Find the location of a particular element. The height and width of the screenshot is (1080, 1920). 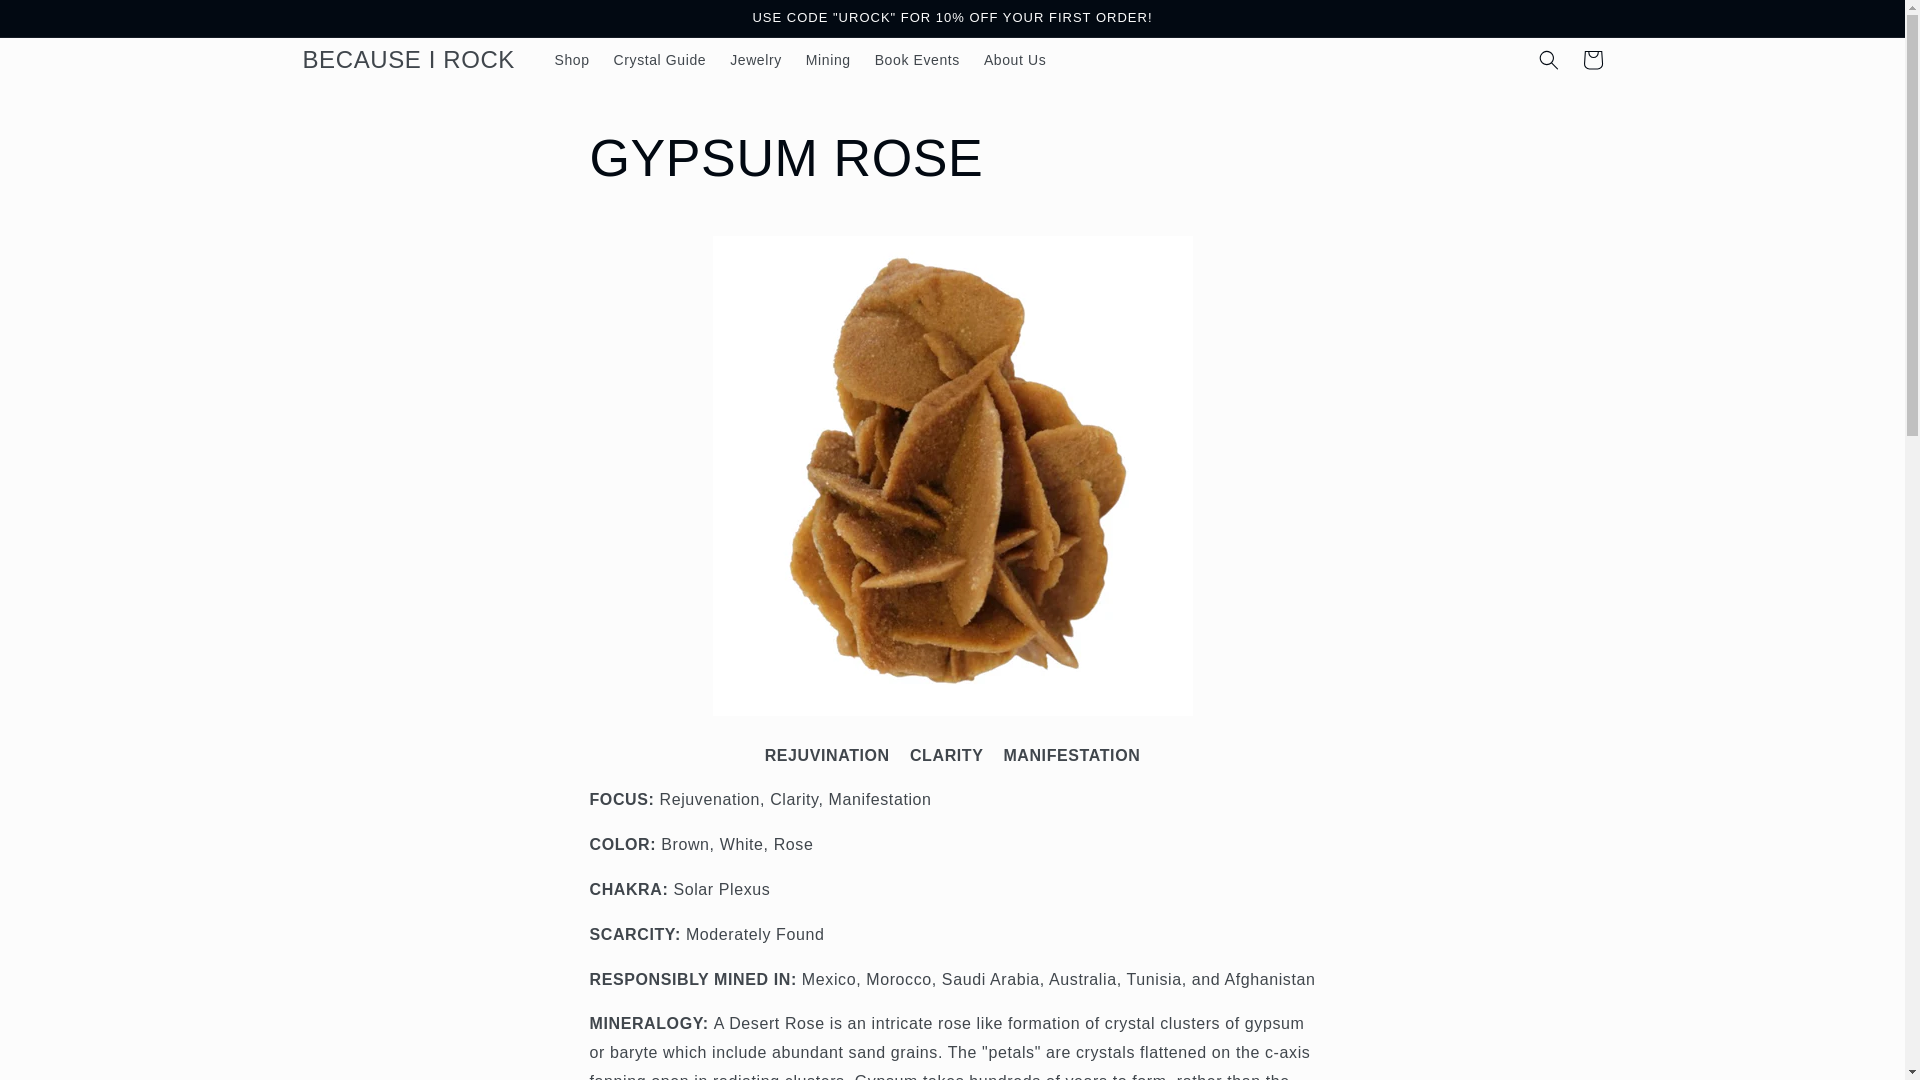

Jewelry is located at coordinates (756, 60).